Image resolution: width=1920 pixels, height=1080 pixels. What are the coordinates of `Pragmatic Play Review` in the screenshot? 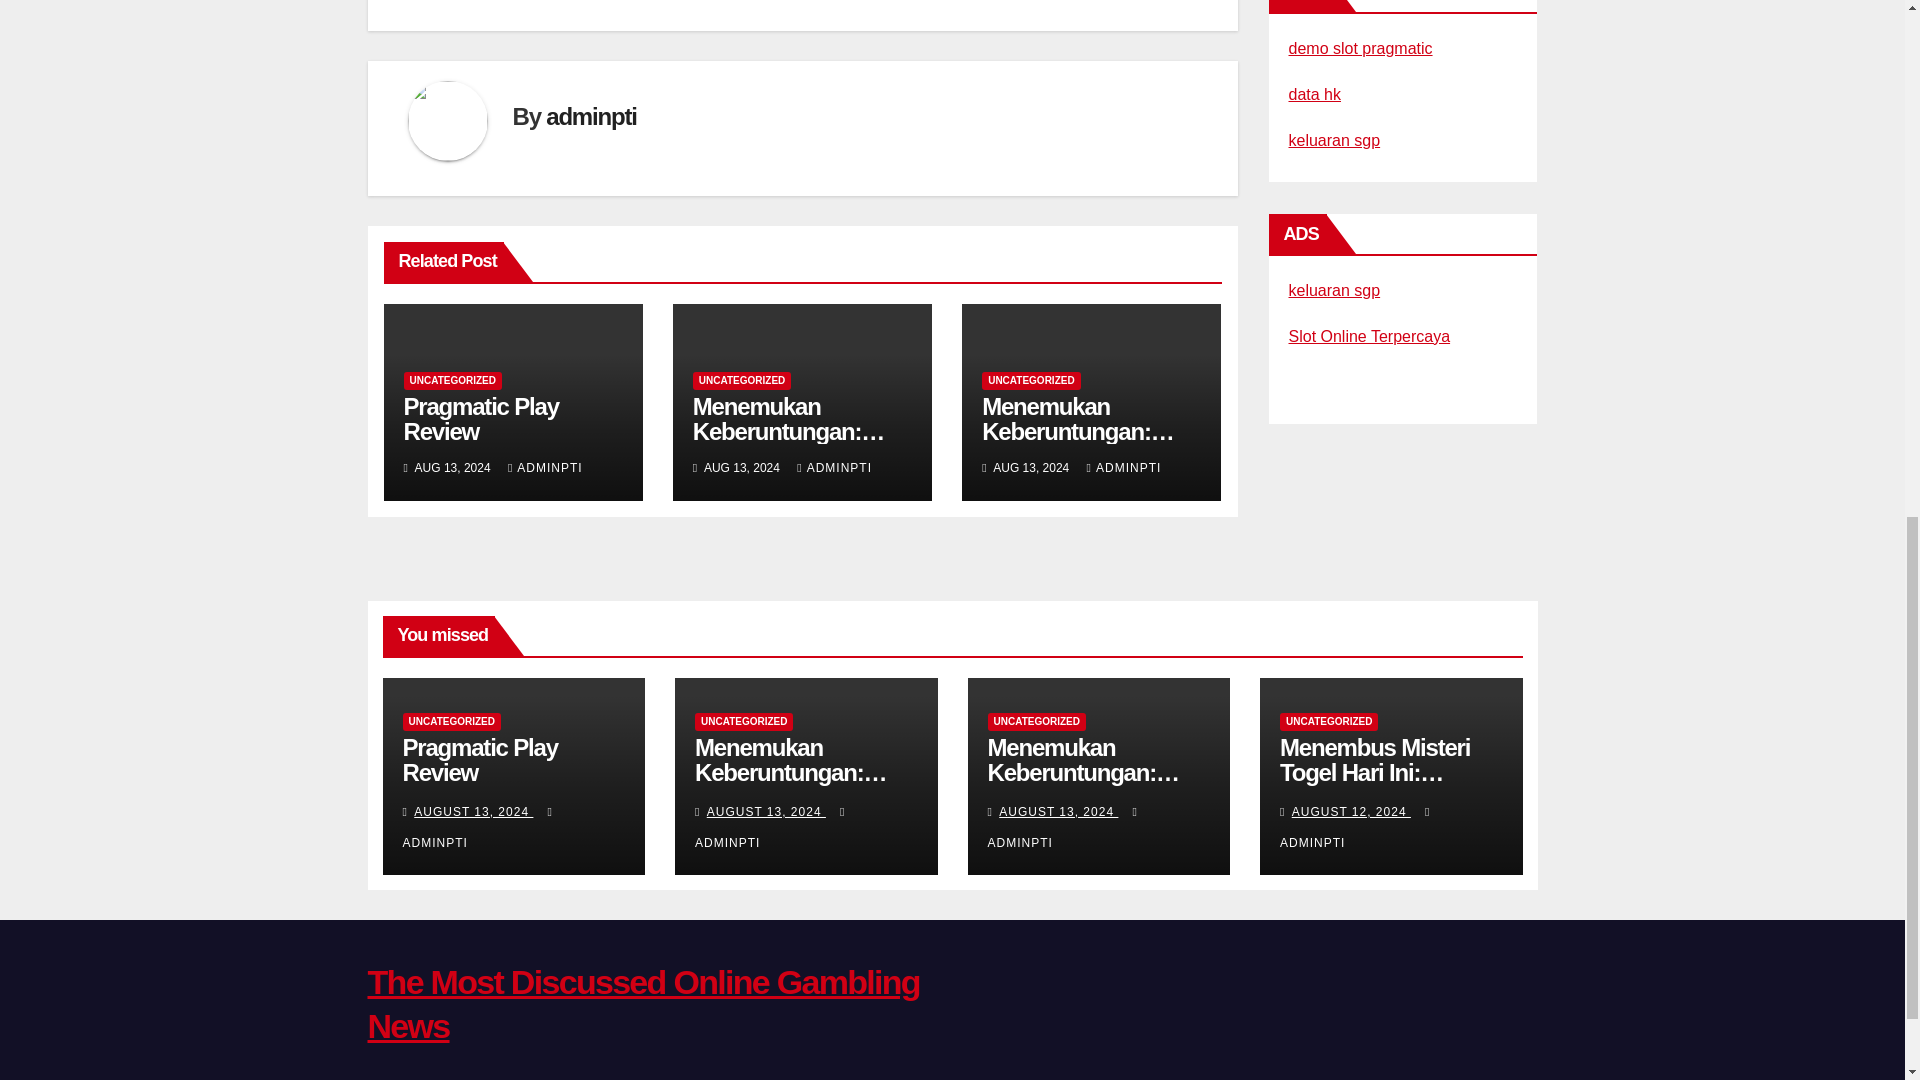 It's located at (480, 418).